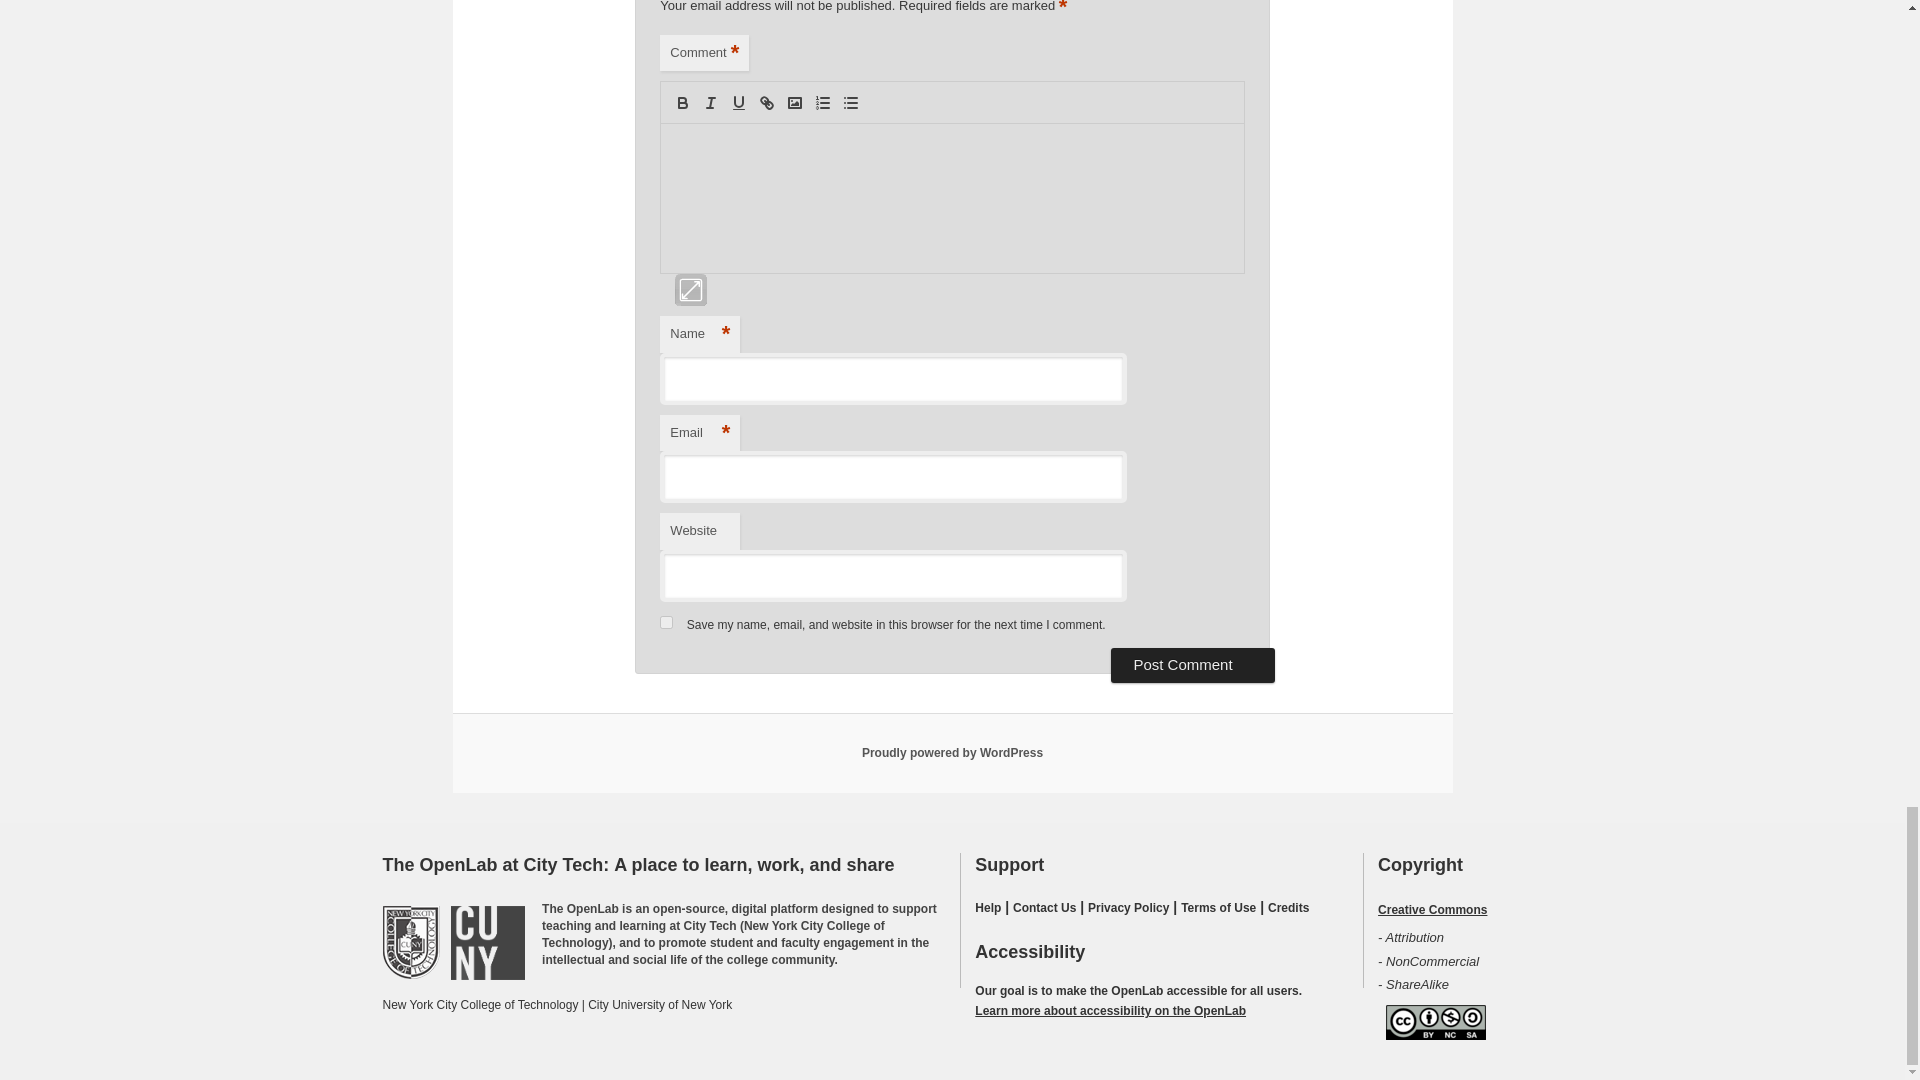  I want to click on yes, so click(666, 622).